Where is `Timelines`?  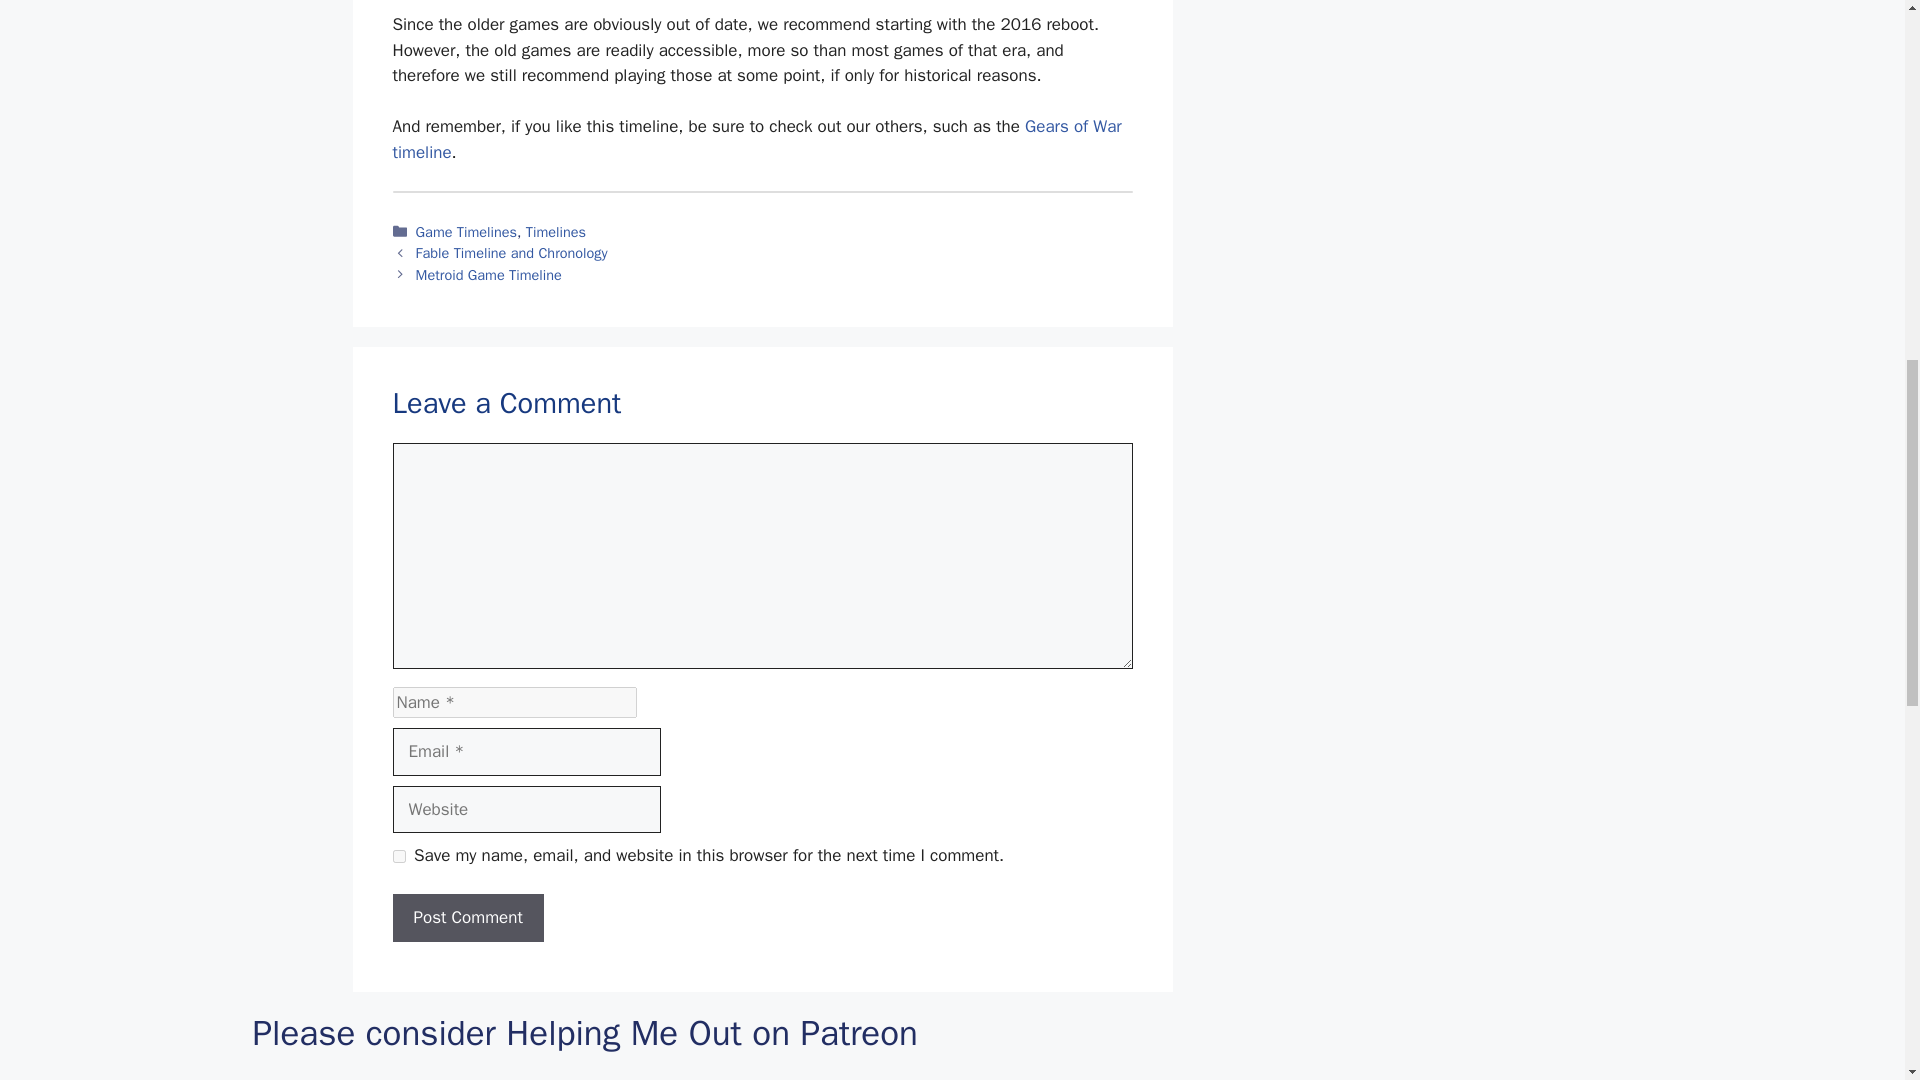 Timelines is located at coordinates (556, 231).